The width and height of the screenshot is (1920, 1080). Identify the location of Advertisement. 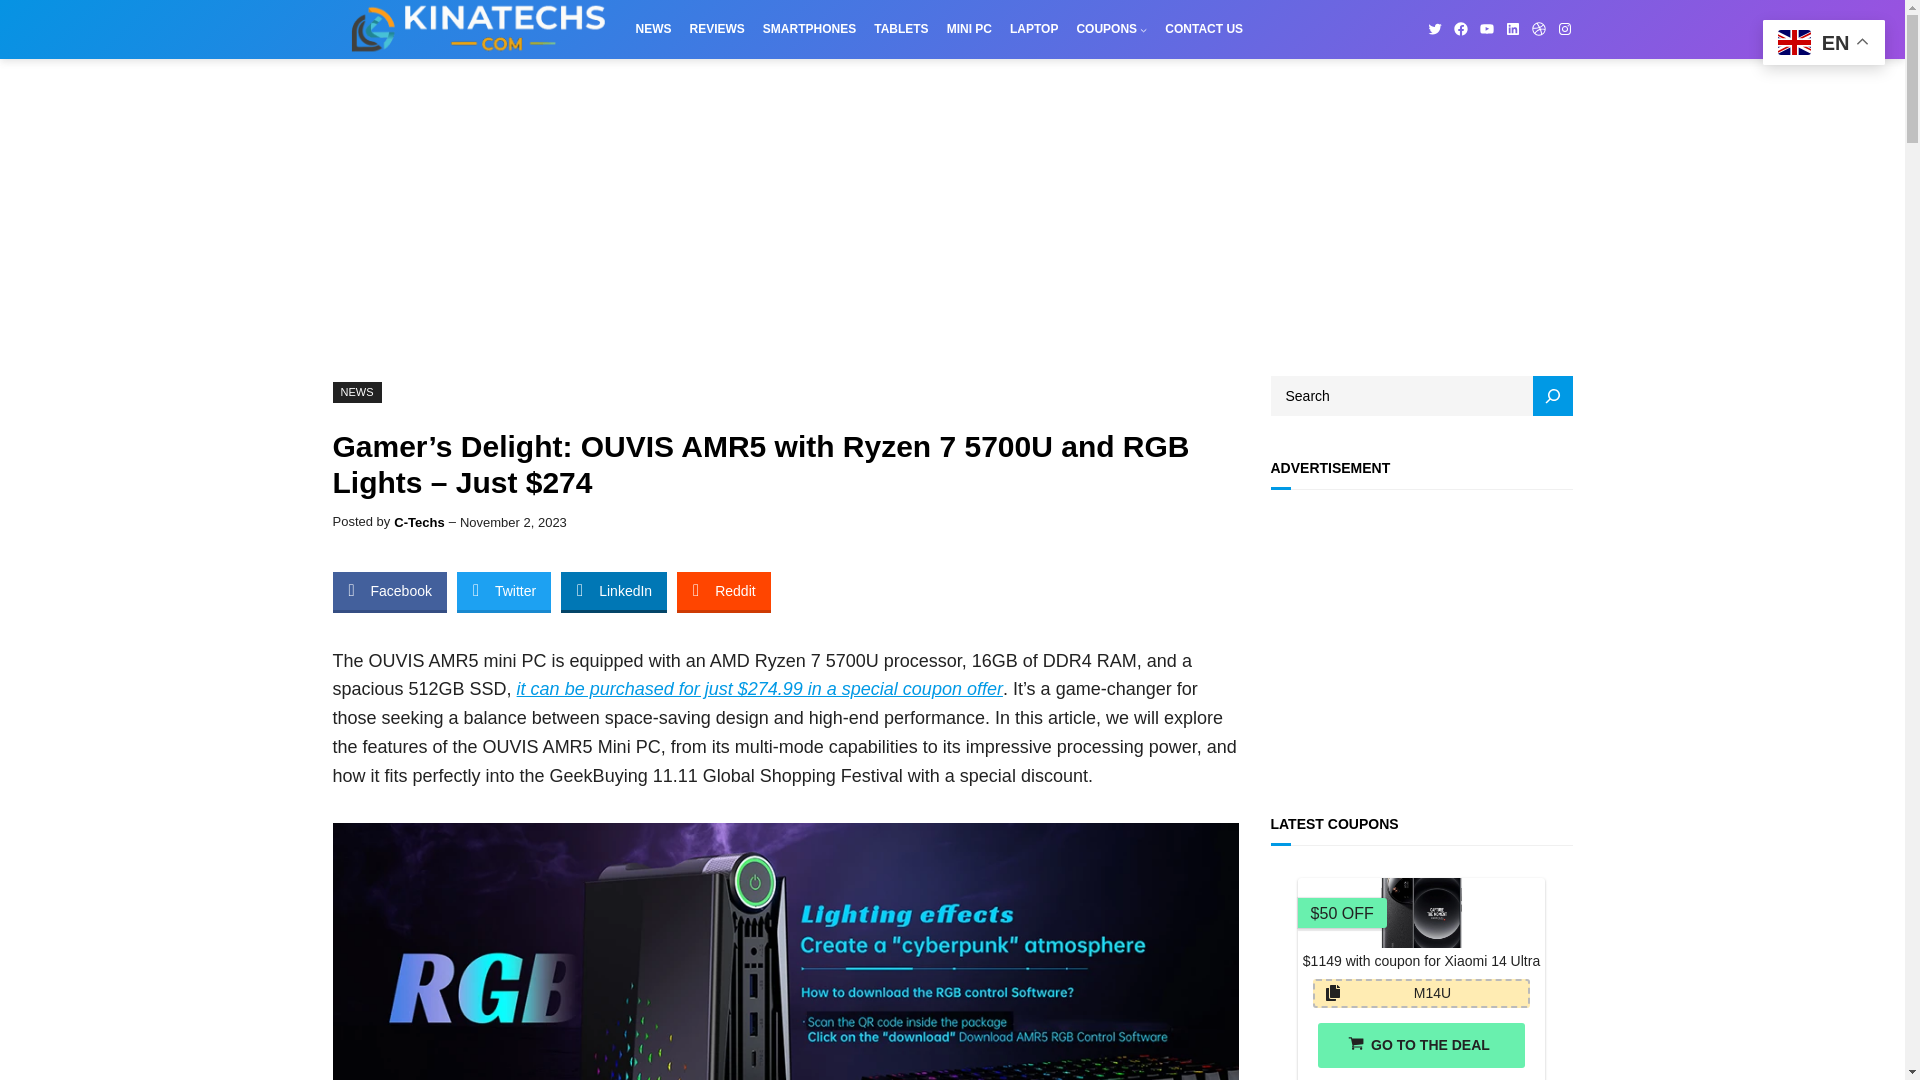
(1420, 646).